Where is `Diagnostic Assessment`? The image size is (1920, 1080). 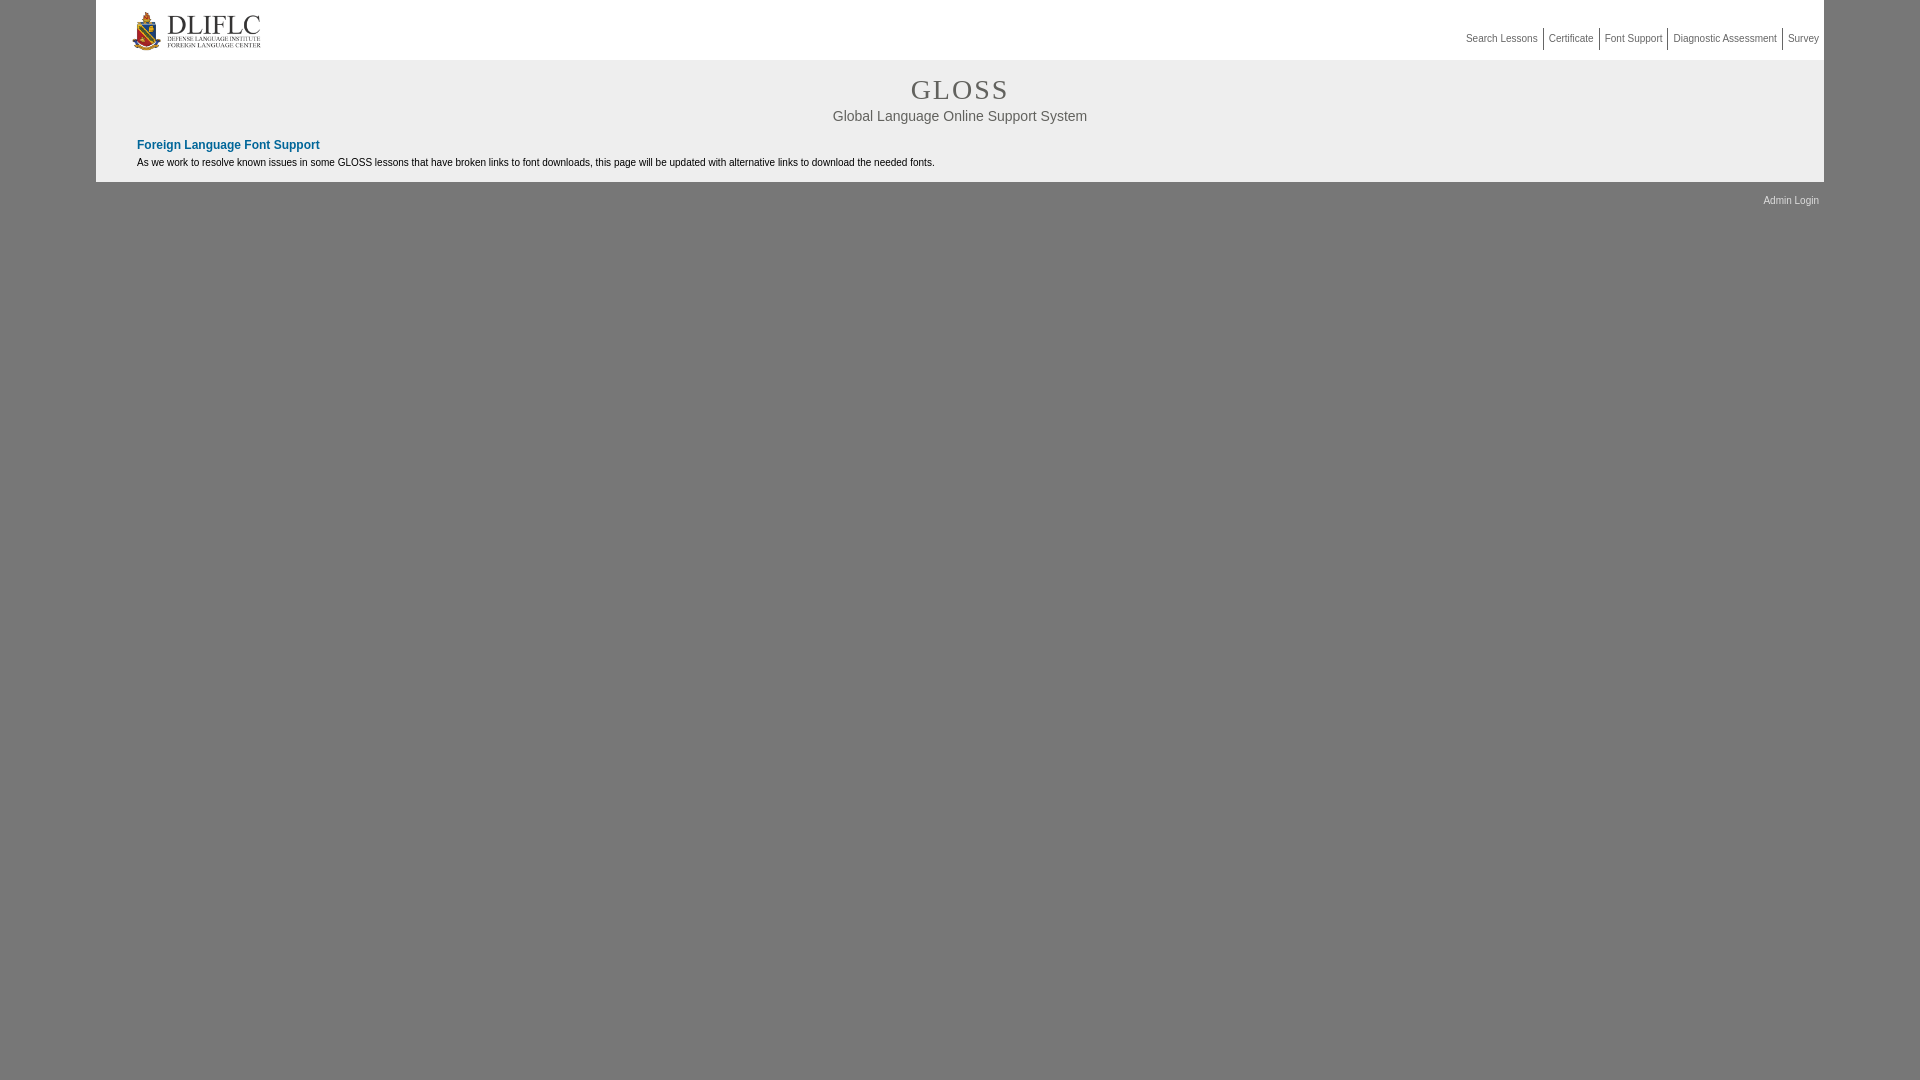
Diagnostic Assessment is located at coordinates (1724, 38).